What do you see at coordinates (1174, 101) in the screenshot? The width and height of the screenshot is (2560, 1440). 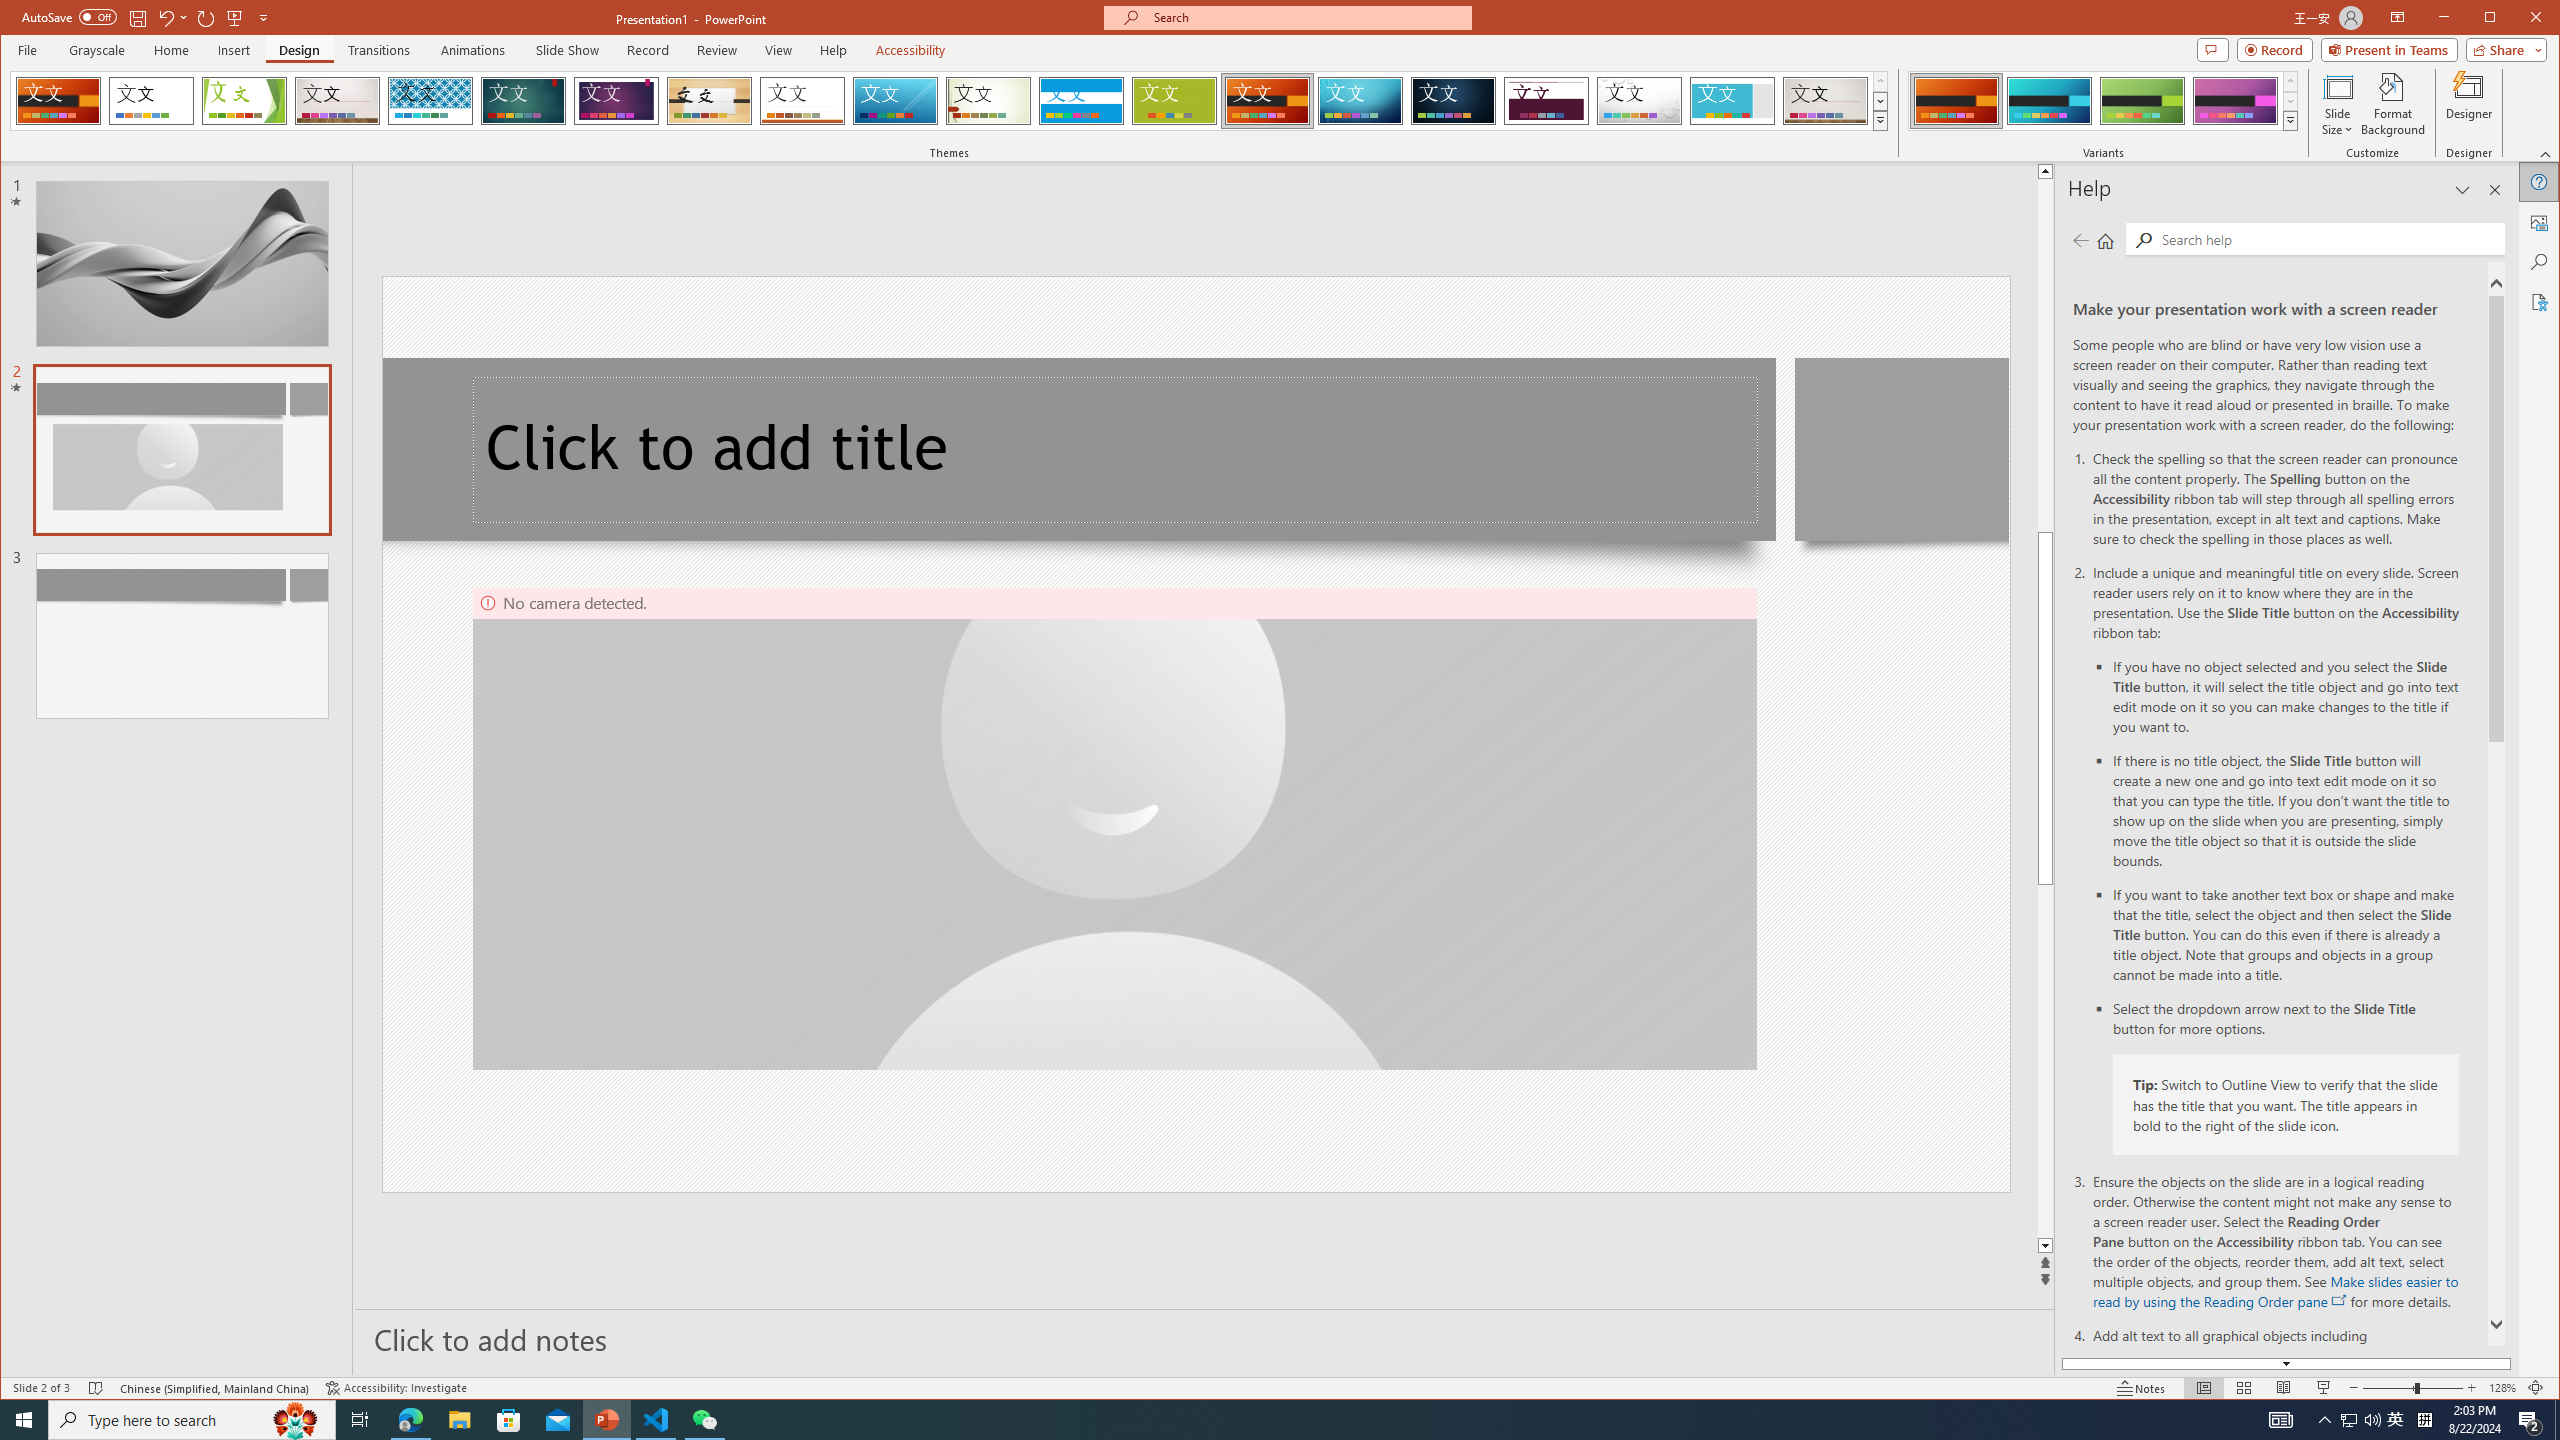 I see `Basis` at bounding box center [1174, 101].